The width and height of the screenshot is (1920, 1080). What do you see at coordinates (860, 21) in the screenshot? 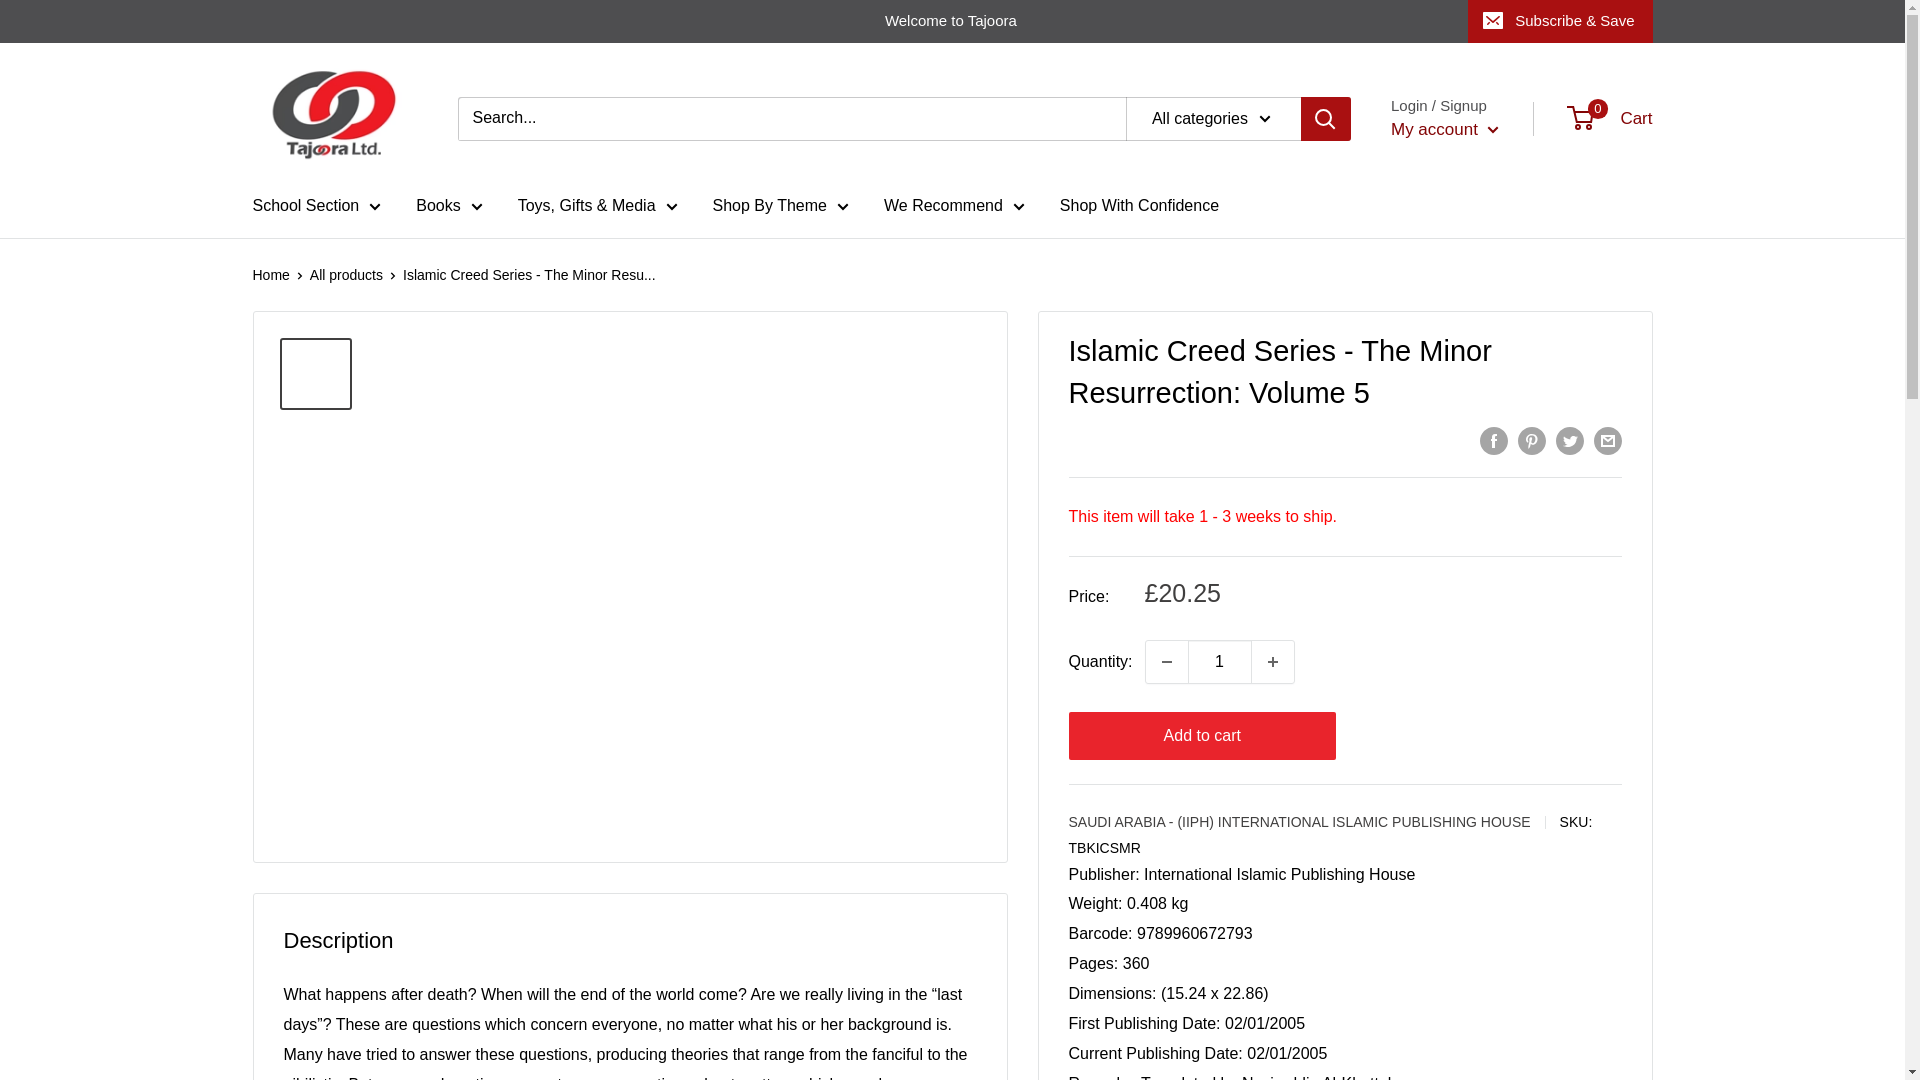
I see `Welcome to Tajoora` at bounding box center [860, 21].